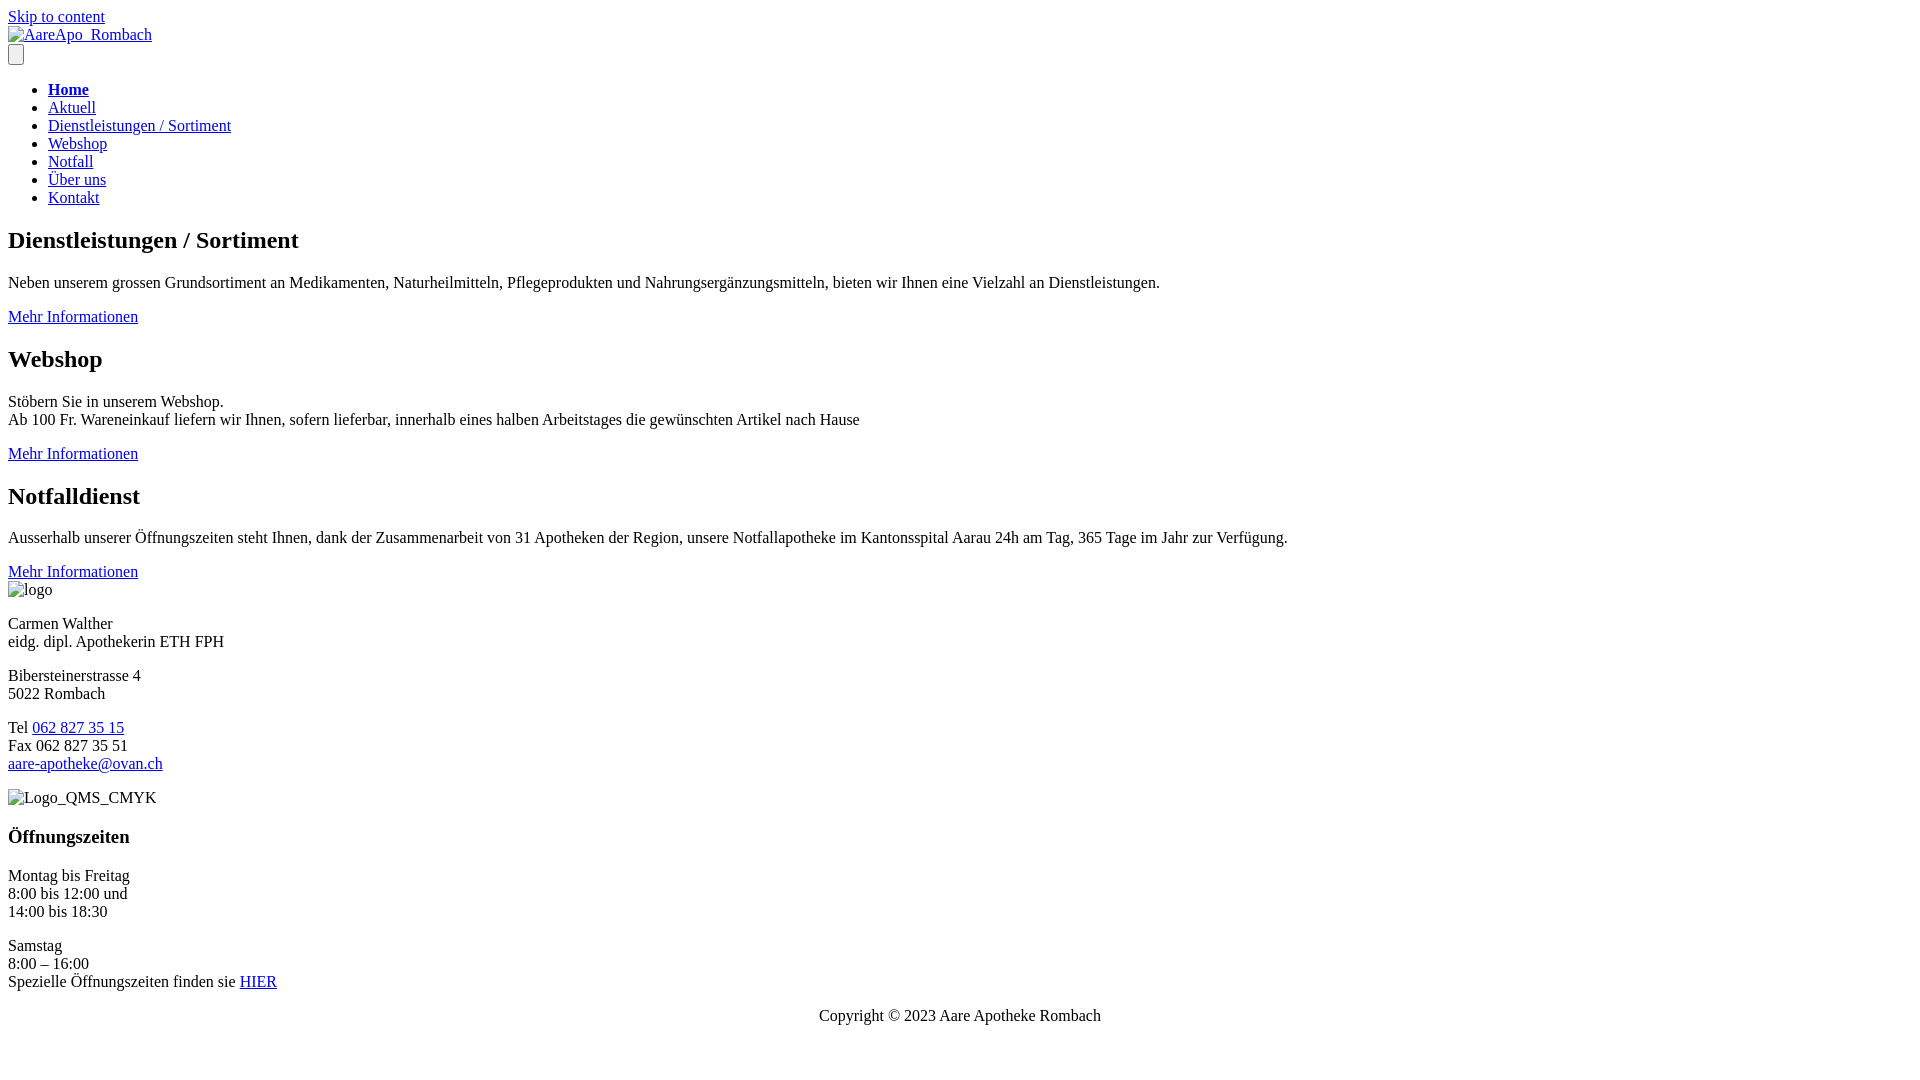 The width and height of the screenshot is (1920, 1080). Describe the element at coordinates (56, 16) in the screenshot. I see `Skip to content` at that location.